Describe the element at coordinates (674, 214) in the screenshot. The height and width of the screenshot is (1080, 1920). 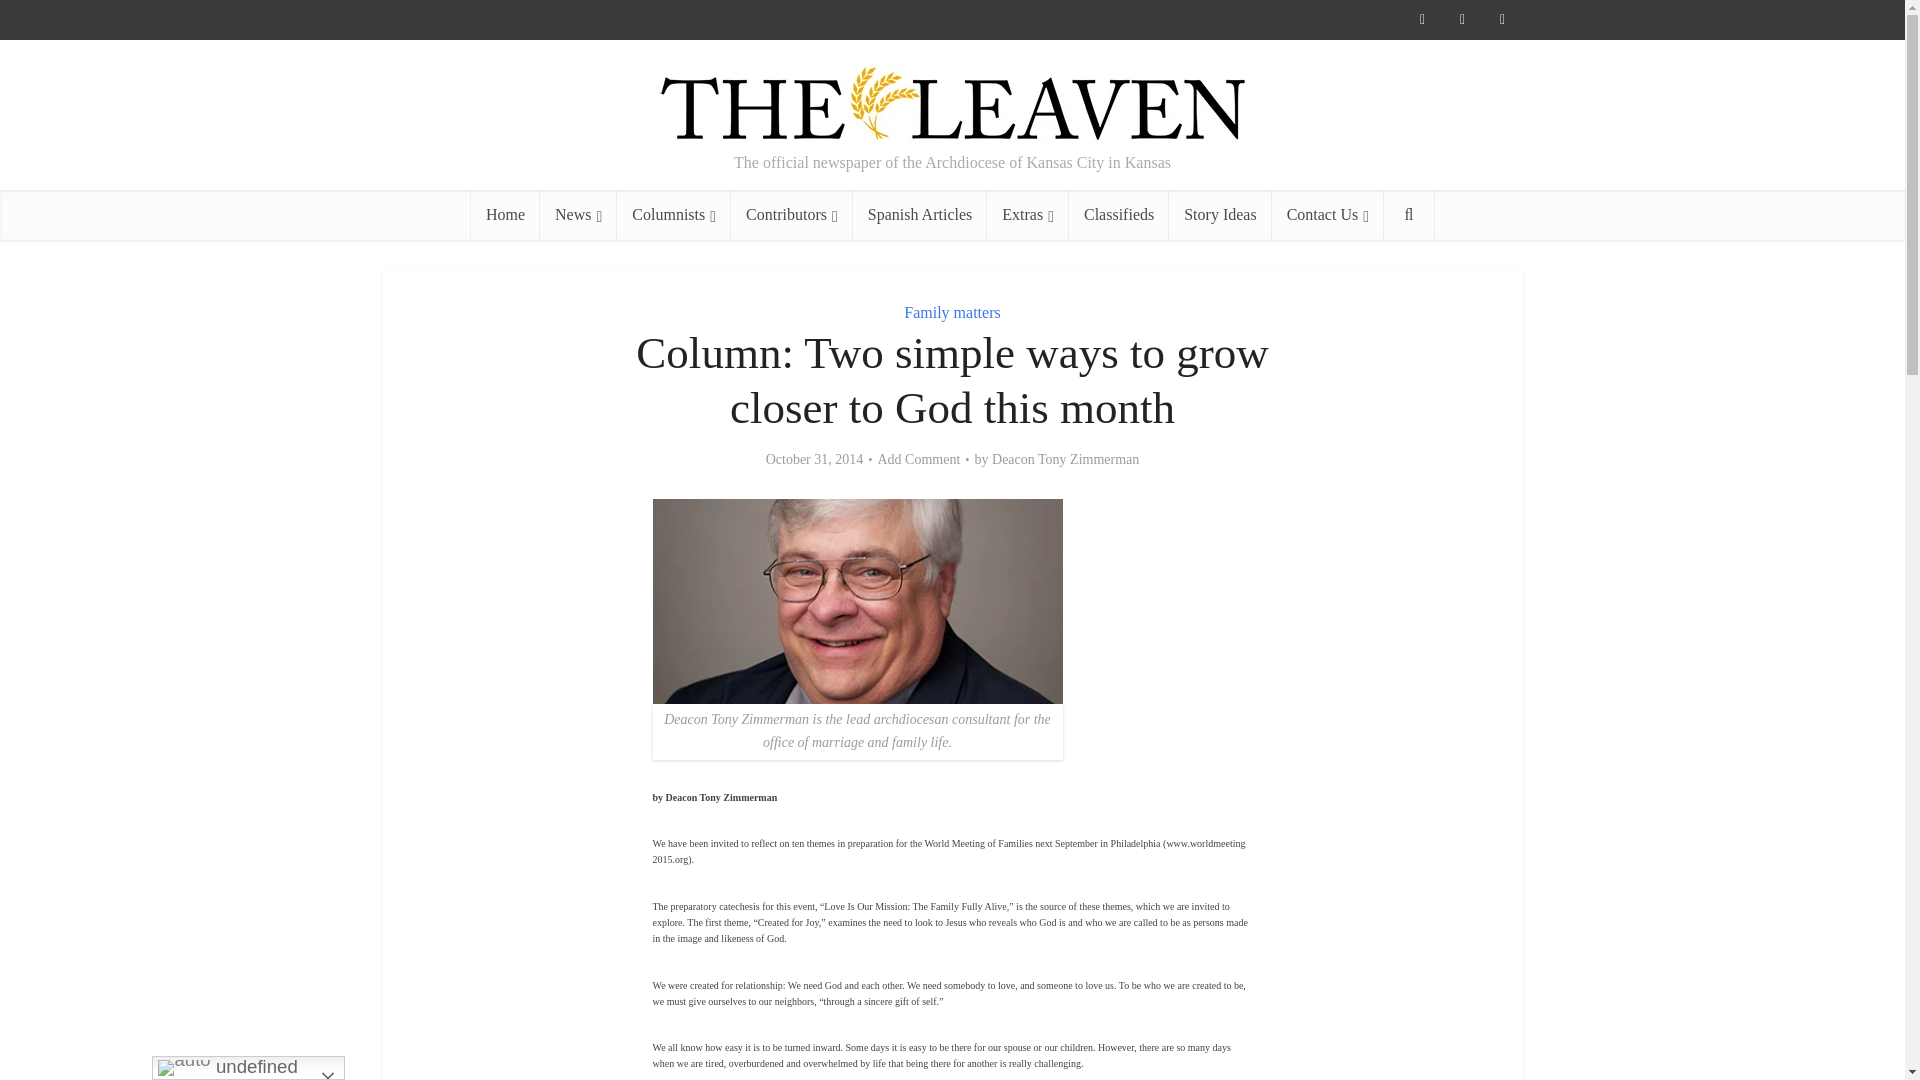
I see `Columnists` at that location.